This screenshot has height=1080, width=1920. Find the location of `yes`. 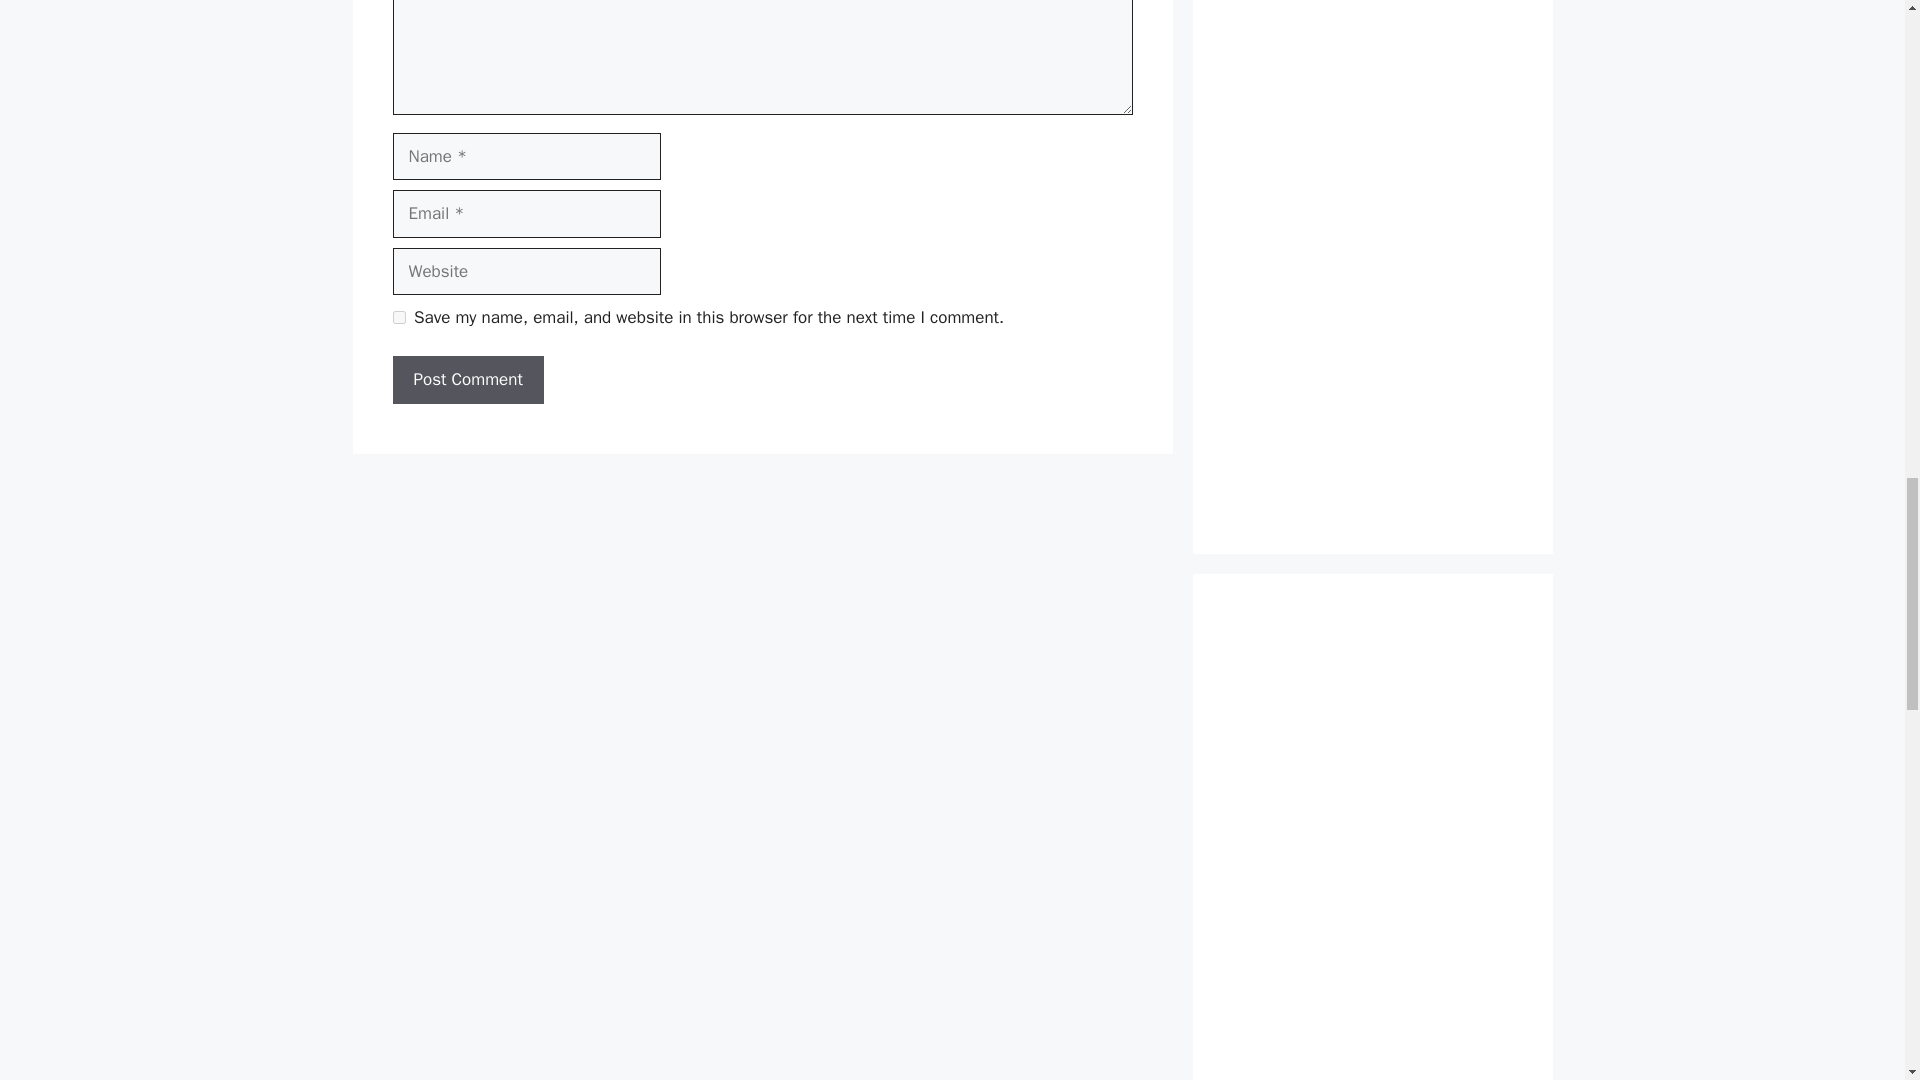

yes is located at coordinates (398, 318).